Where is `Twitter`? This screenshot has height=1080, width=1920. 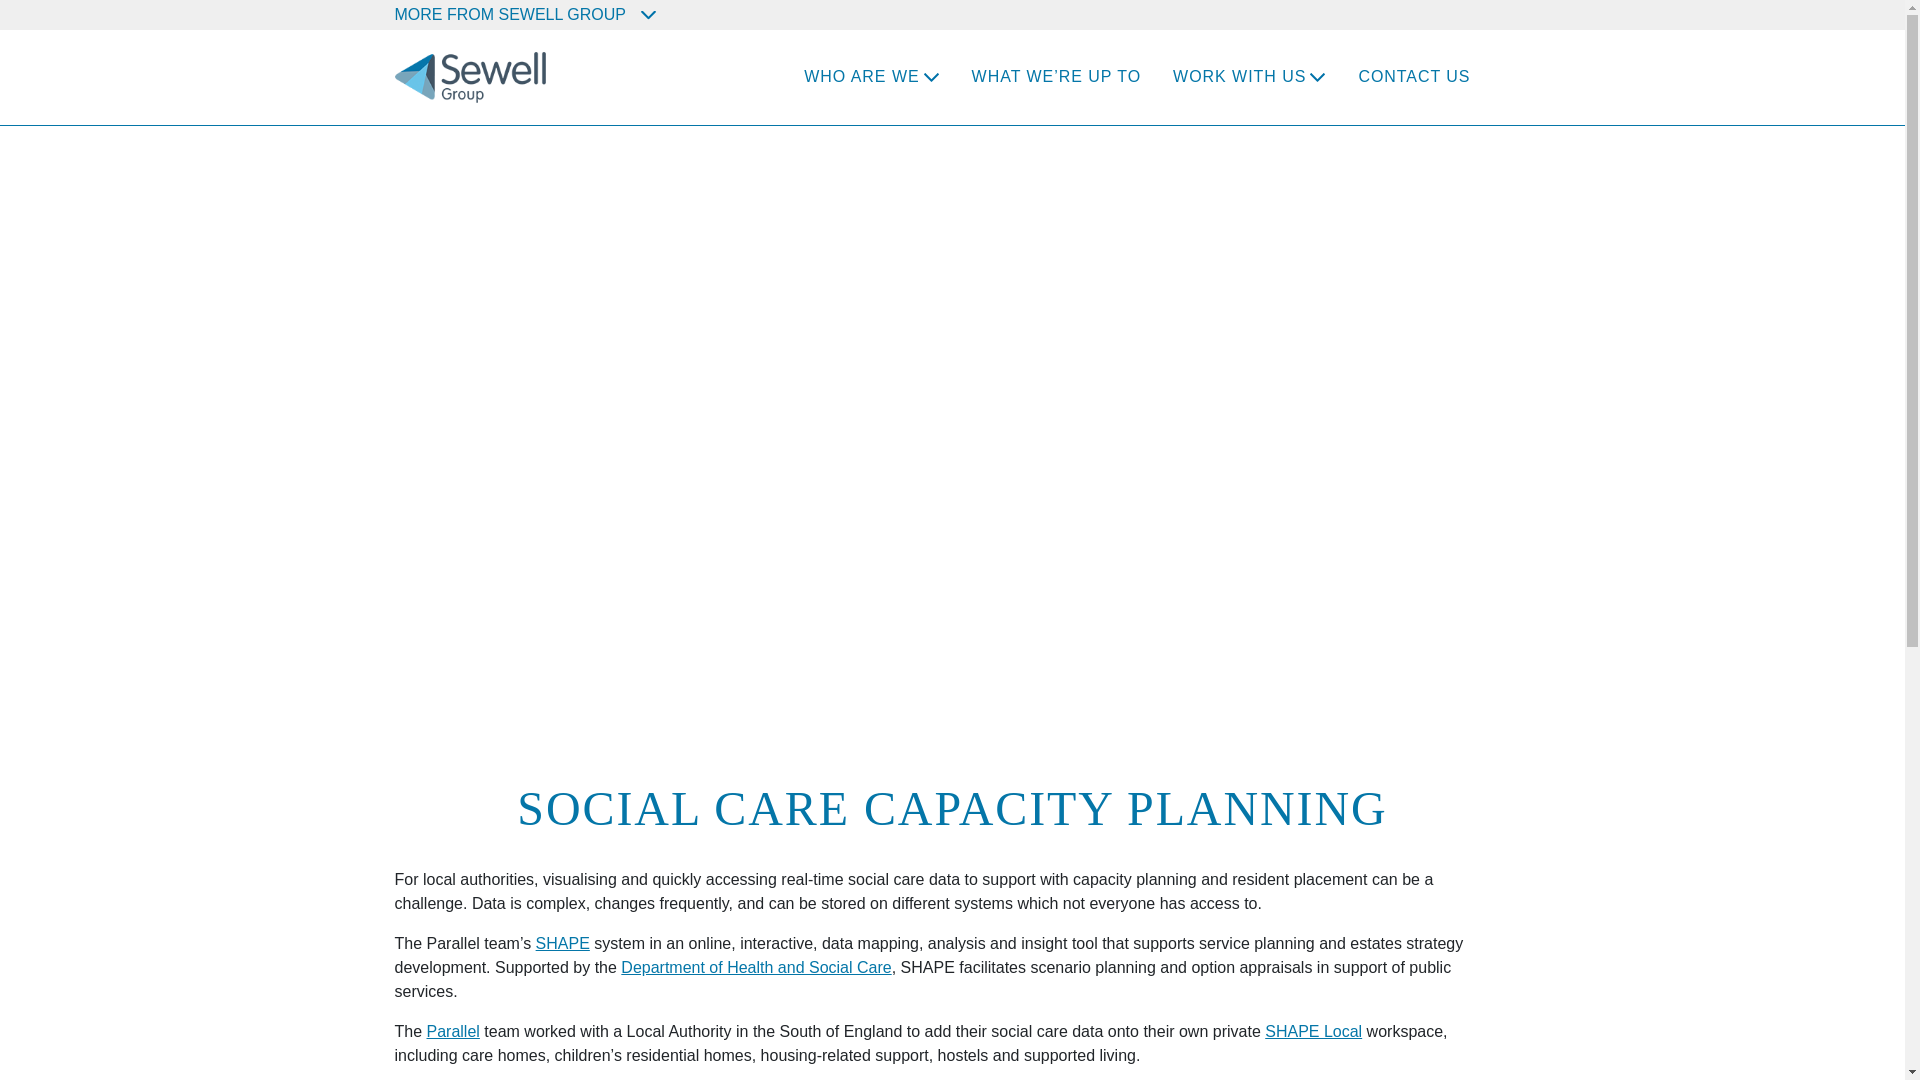 Twitter is located at coordinates (1470, 12).